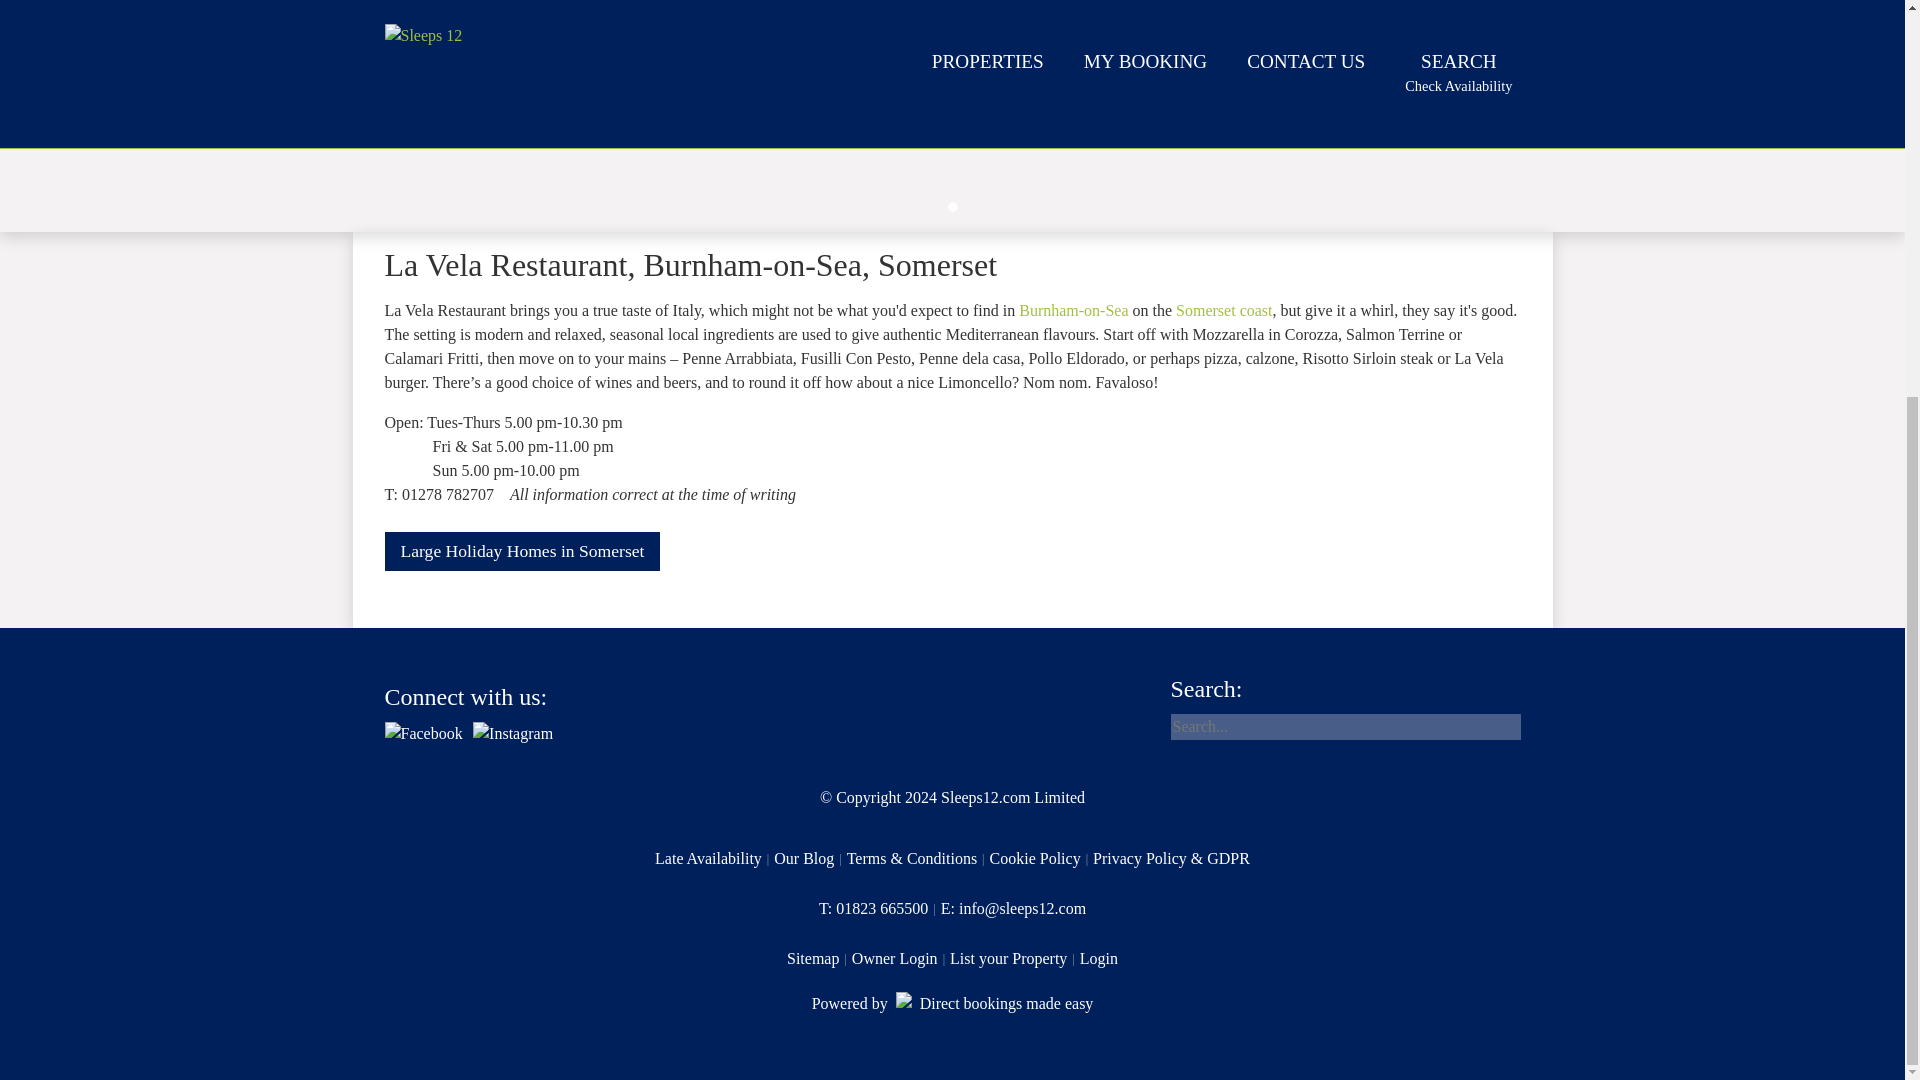 Image resolution: width=1920 pixels, height=1080 pixels. What do you see at coordinates (1042, 858) in the screenshot?
I see `List your Property` at bounding box center [1042, 858].